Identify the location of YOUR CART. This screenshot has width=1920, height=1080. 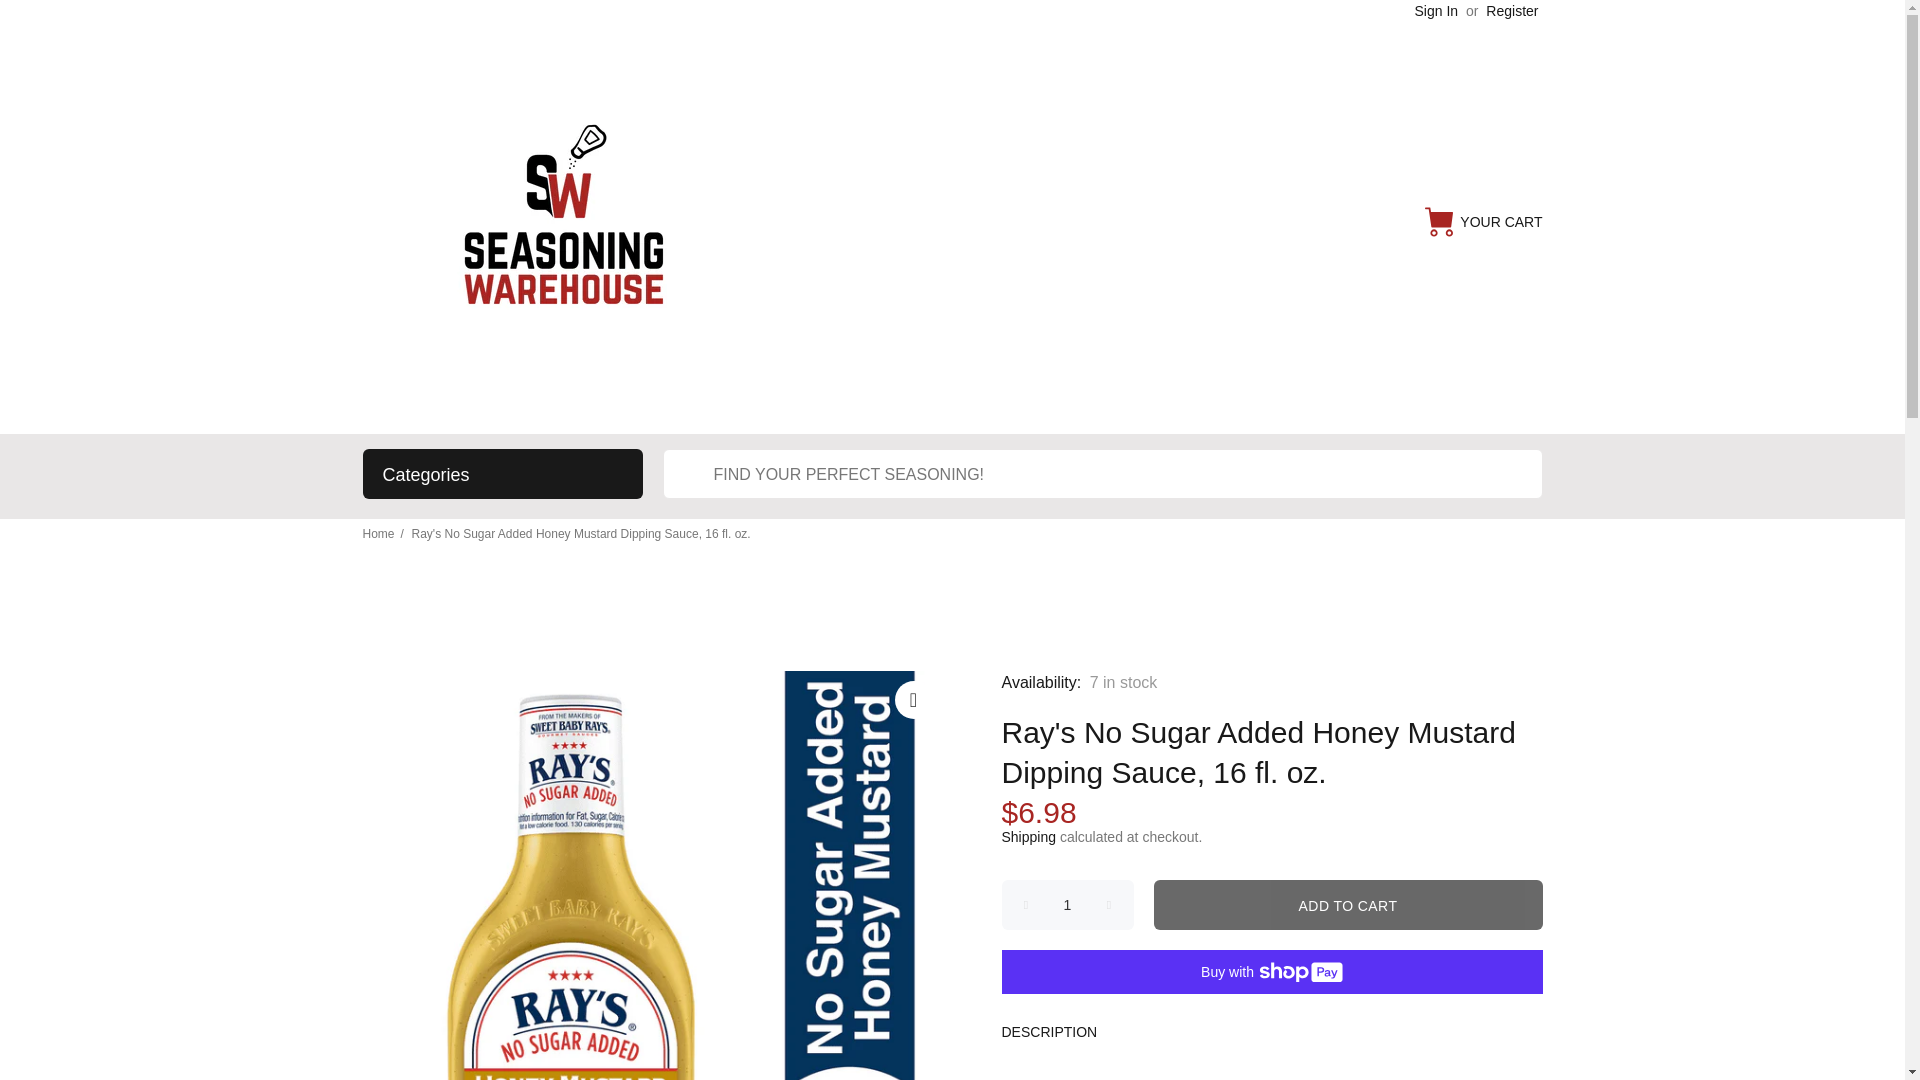
(1482, 222).